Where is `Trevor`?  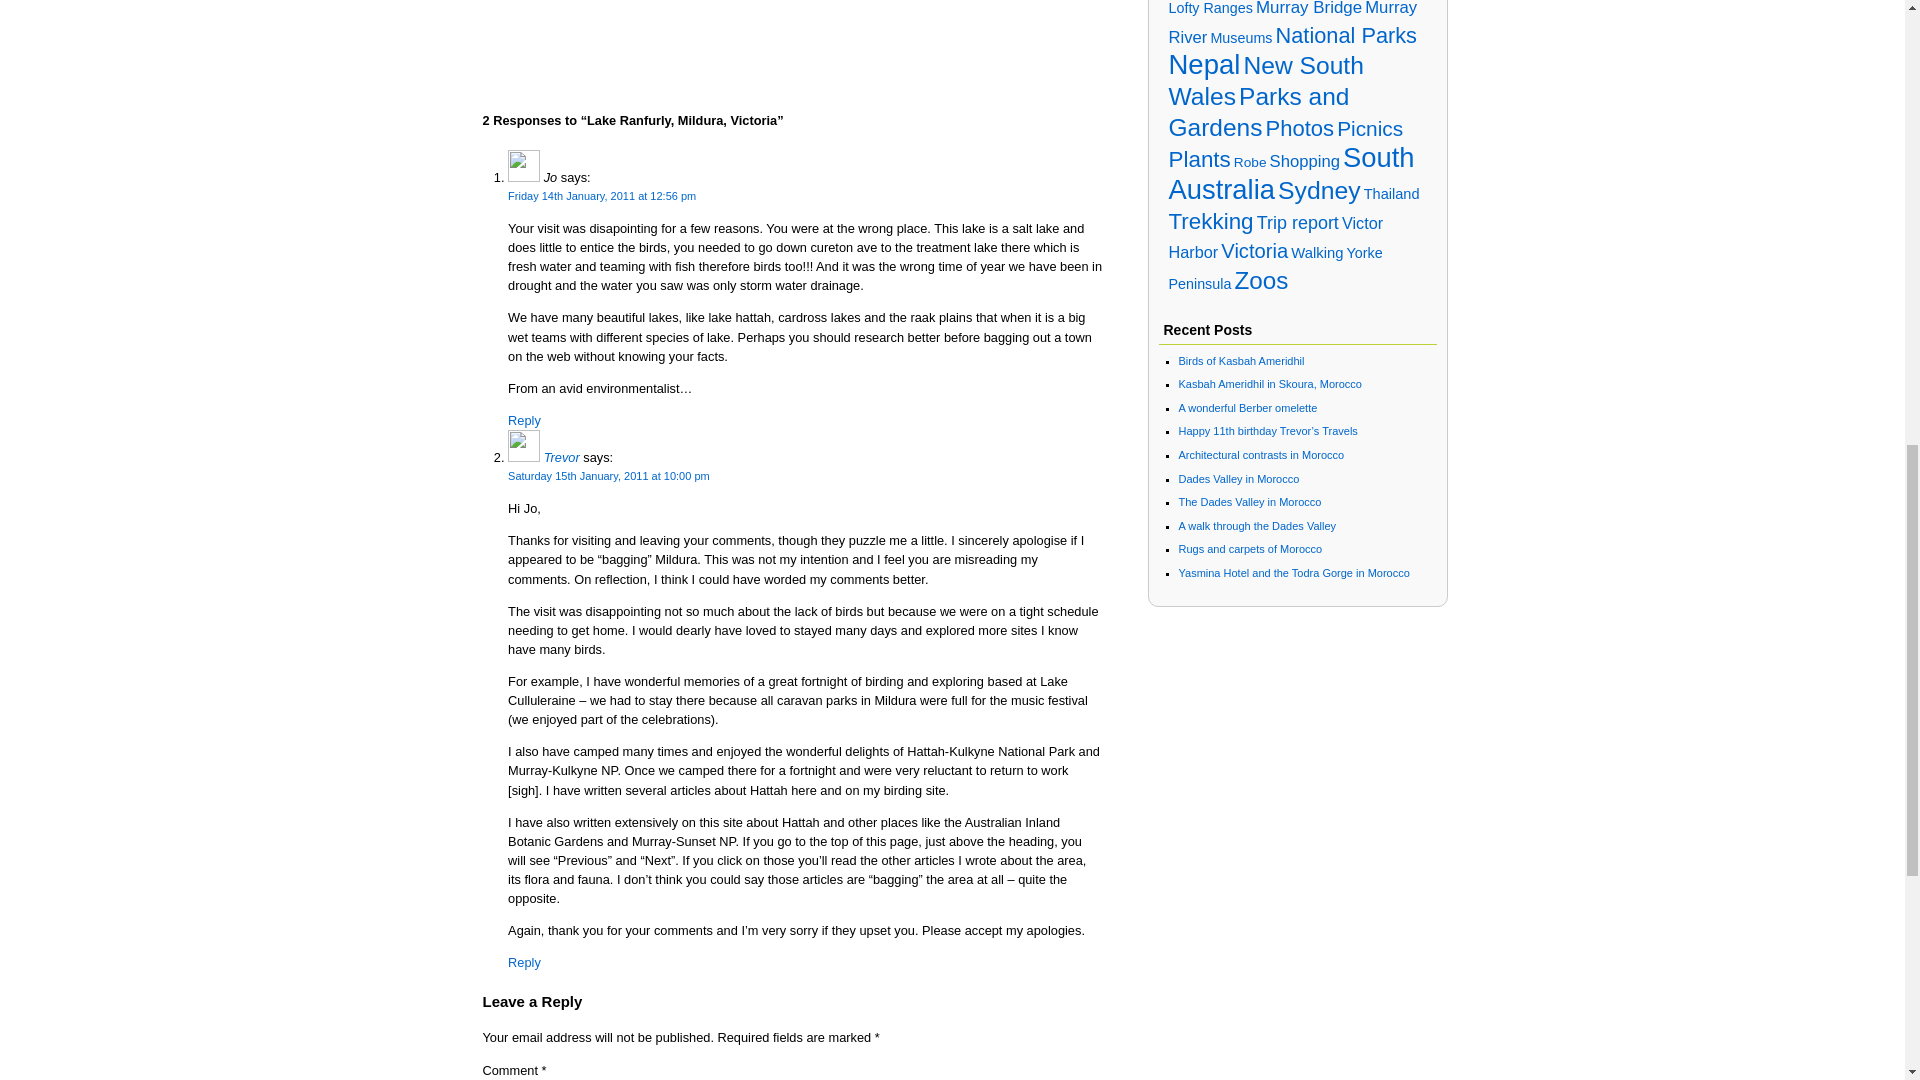 Trevor is located at coordinates (561, 458).